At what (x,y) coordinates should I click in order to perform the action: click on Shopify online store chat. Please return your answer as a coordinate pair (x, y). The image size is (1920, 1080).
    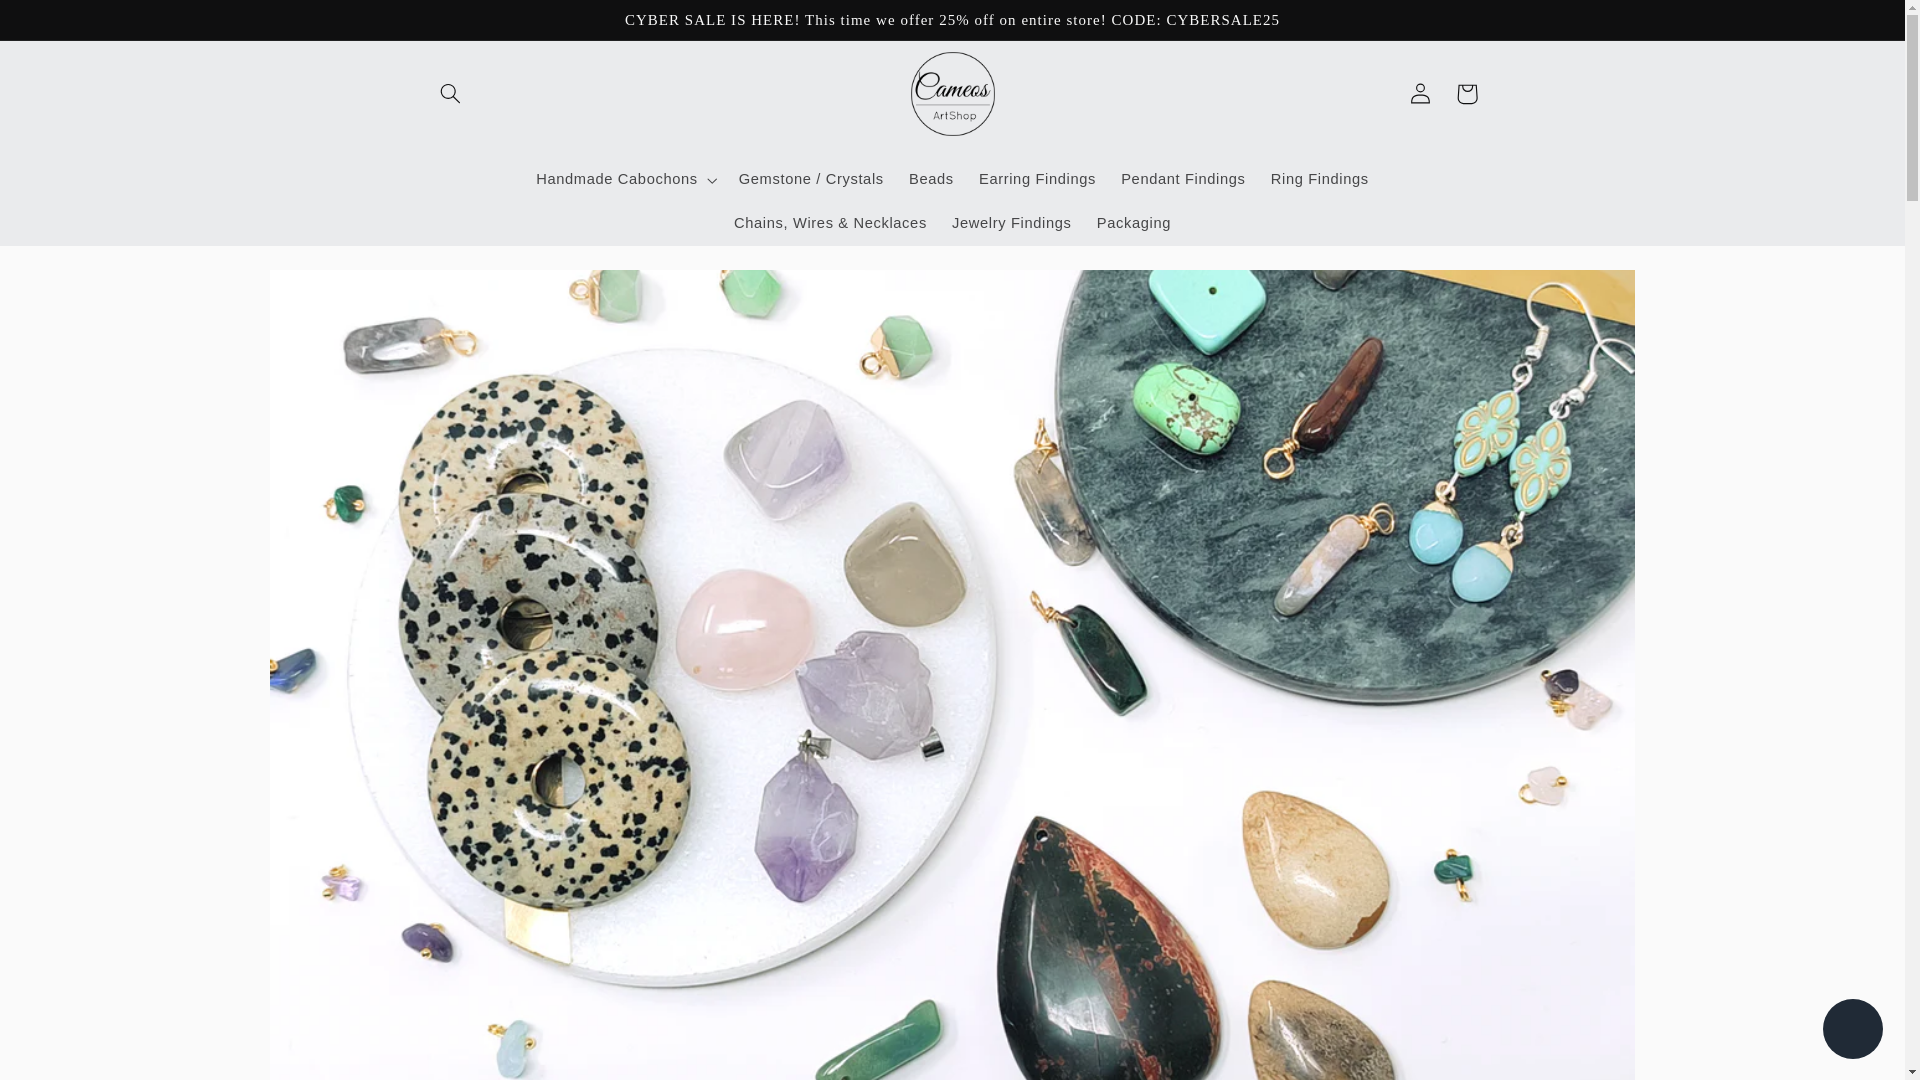
    Looking at the image, I should click on (1852, 1031).